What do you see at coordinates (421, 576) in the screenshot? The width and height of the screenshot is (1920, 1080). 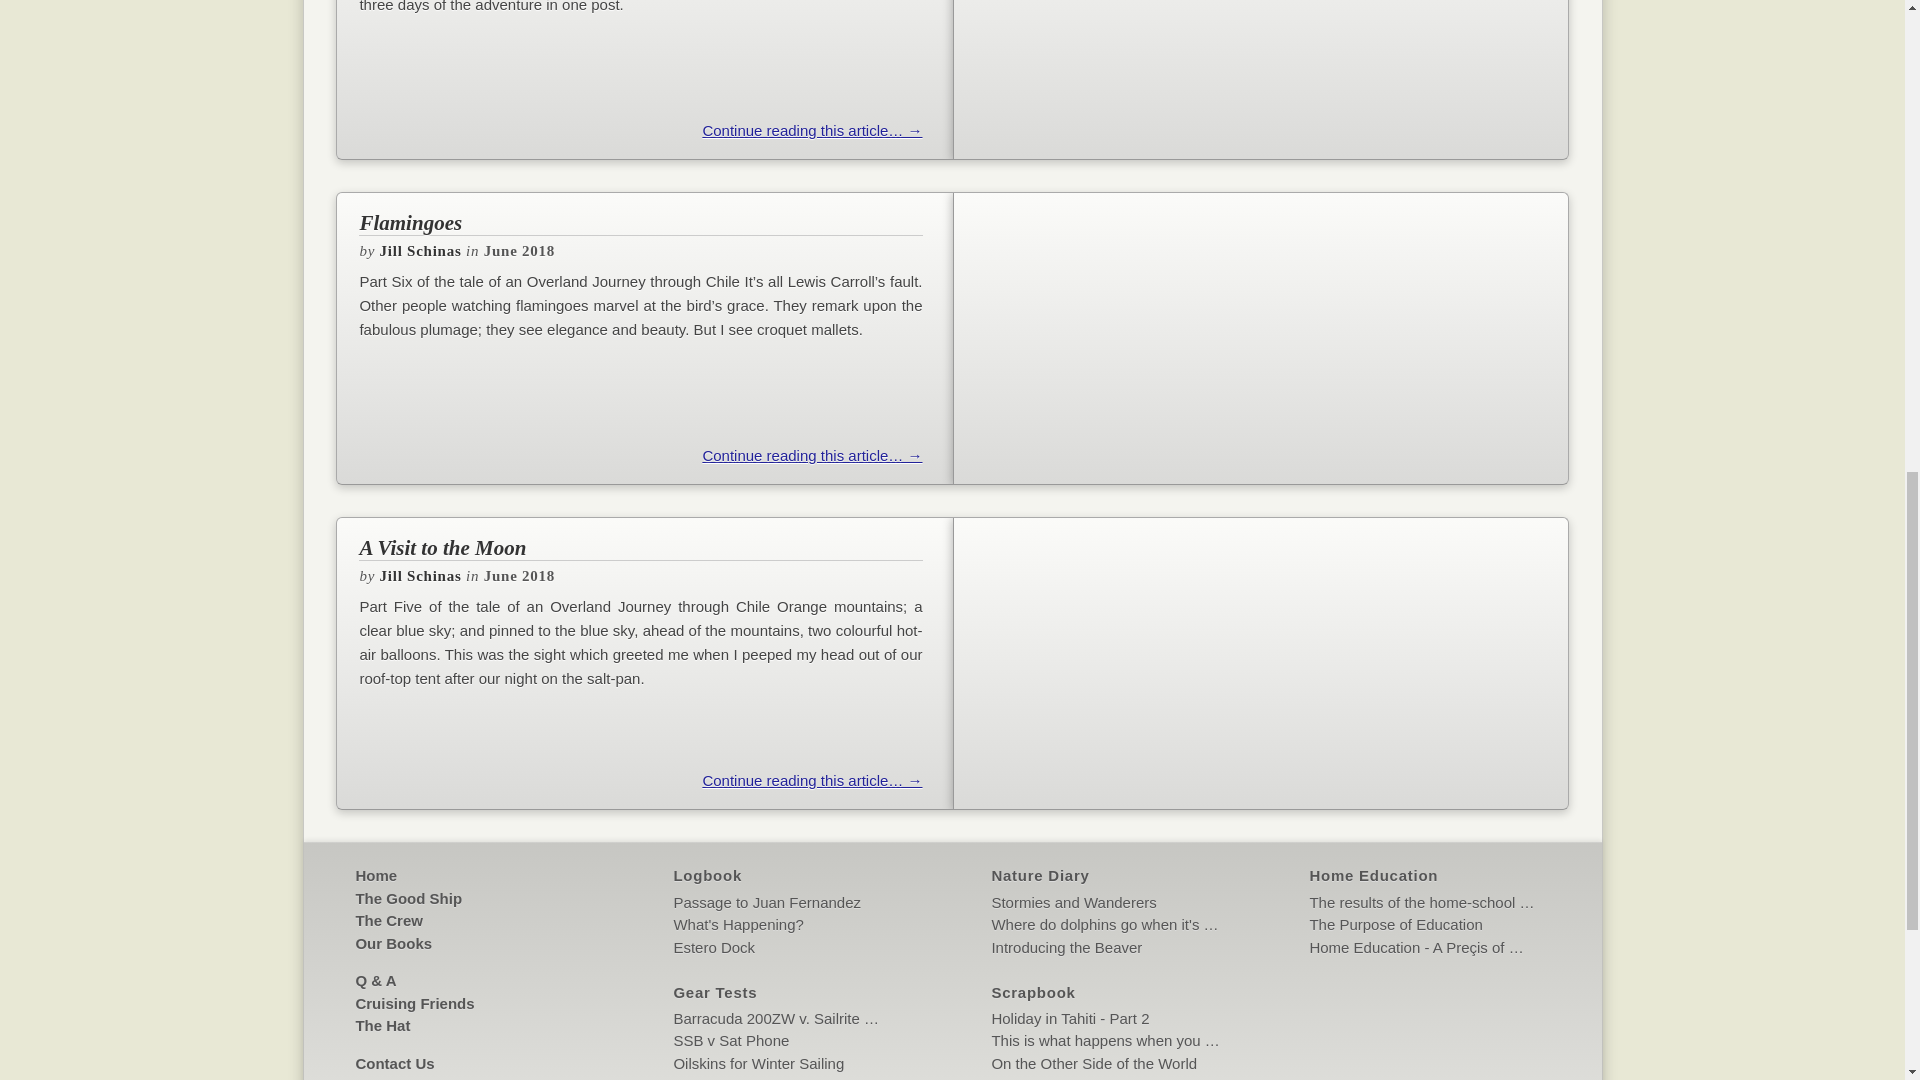 I see `Posts by Jill Schinas` at bounding box center [421, 576].